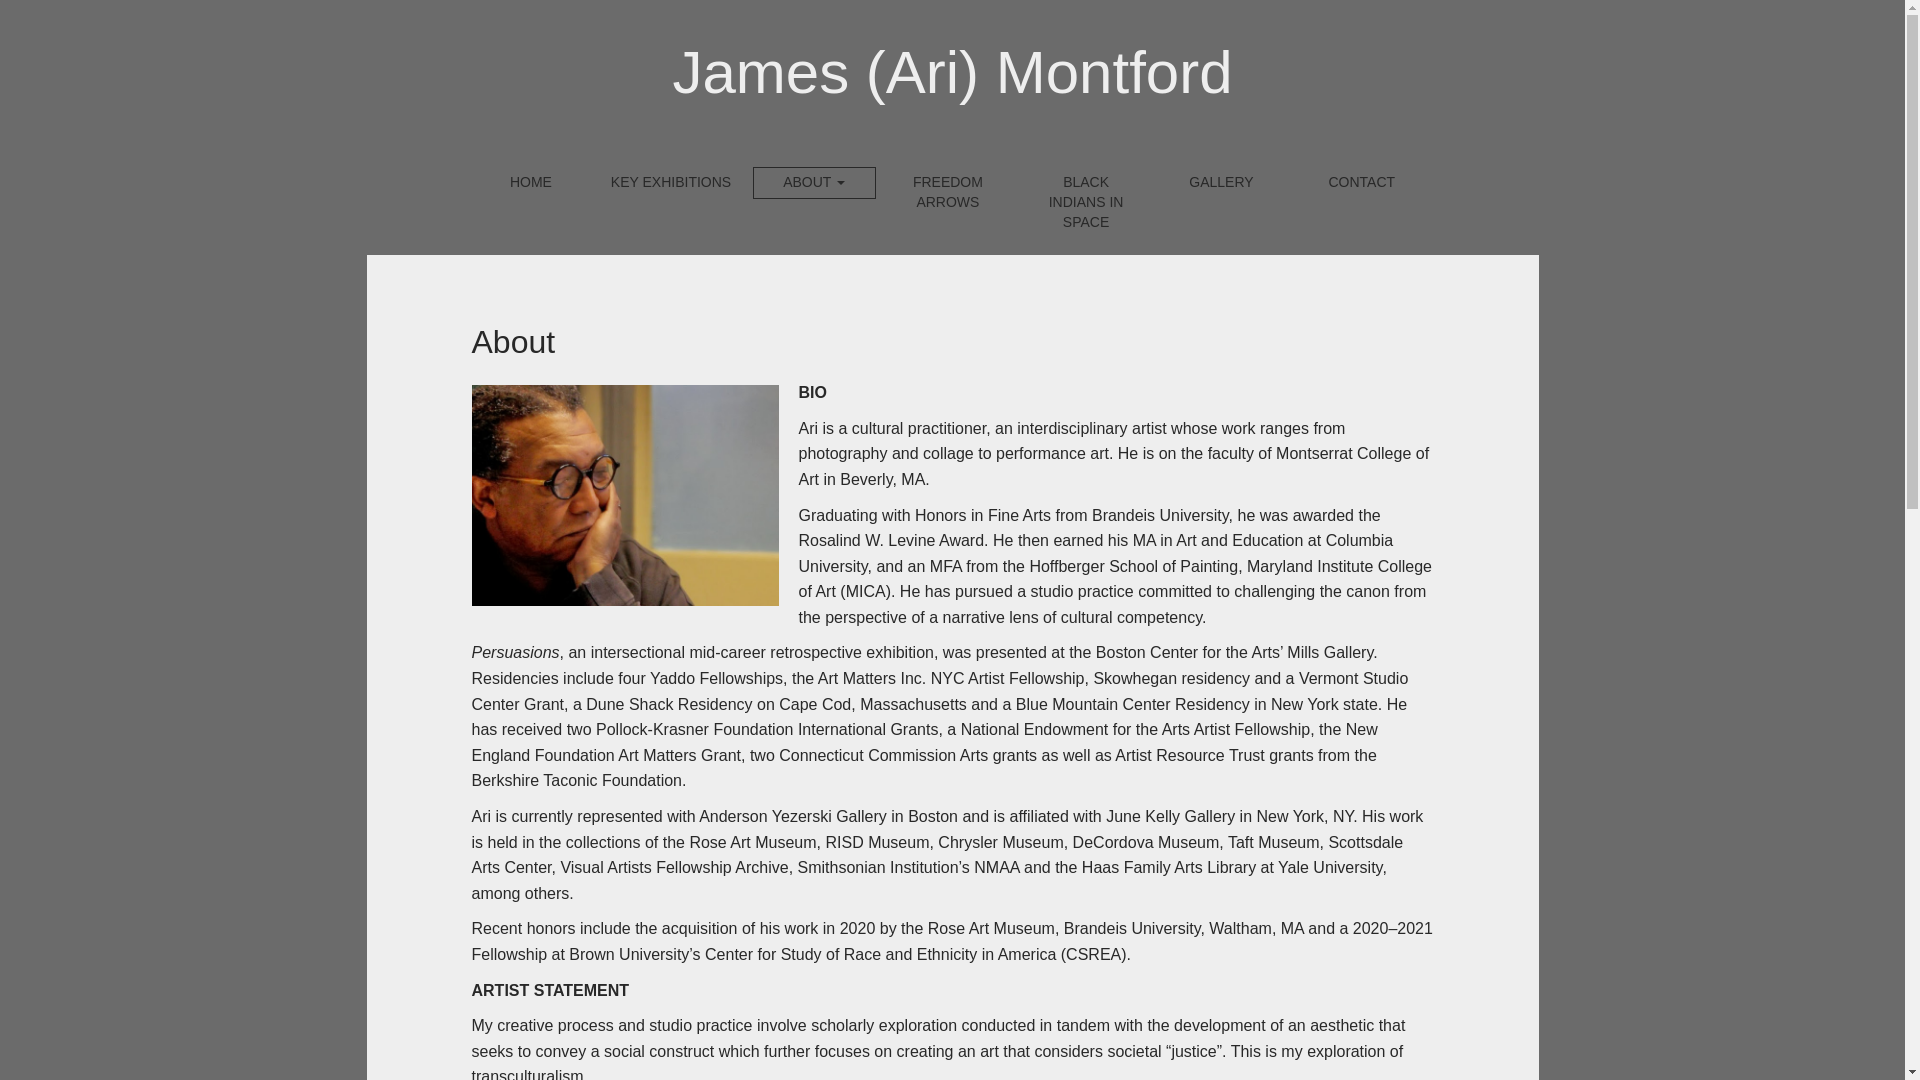 The width and height of the screenshot is (1920, 1080). What do you see at coordinates (530, 182) in the screenshot?
I see `HOME` at bounding box center [530, 182].